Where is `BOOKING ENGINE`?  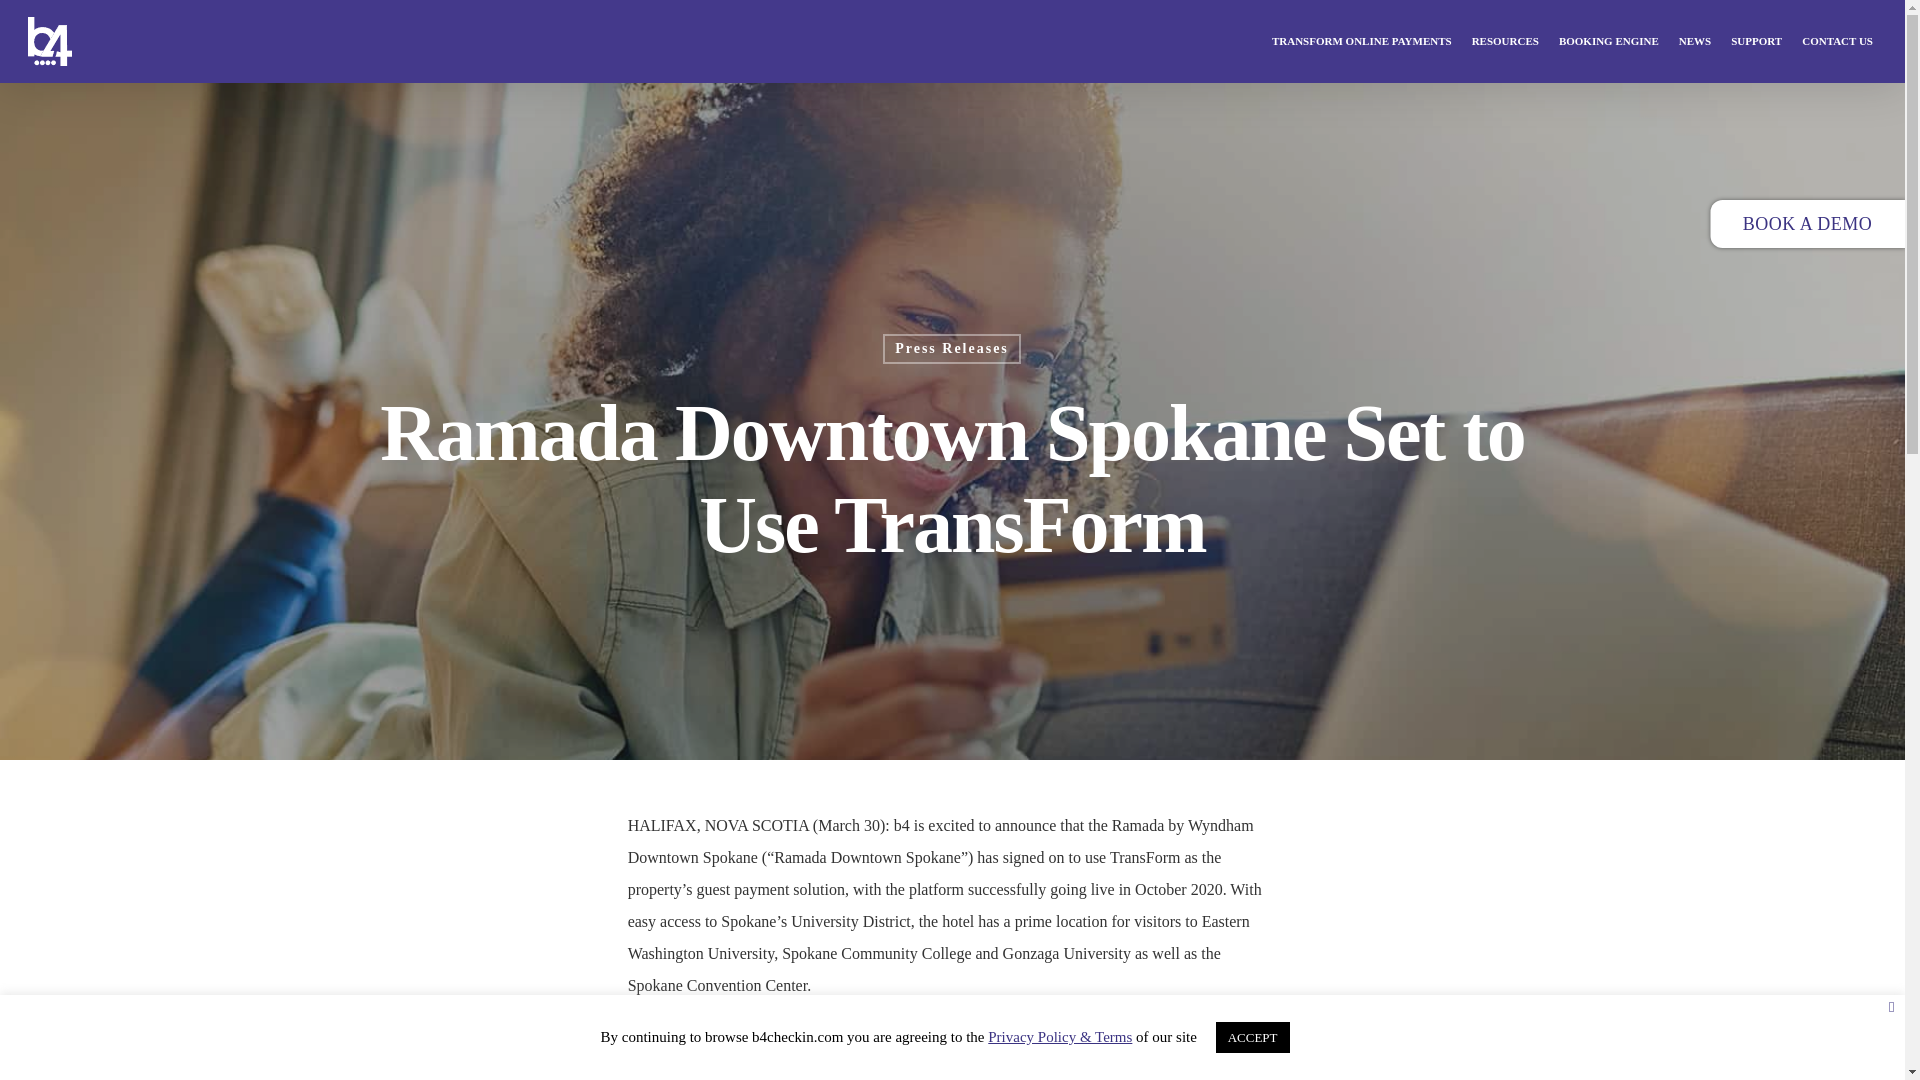 BOOKING ENGINE is located at coordinates (1608, 41).